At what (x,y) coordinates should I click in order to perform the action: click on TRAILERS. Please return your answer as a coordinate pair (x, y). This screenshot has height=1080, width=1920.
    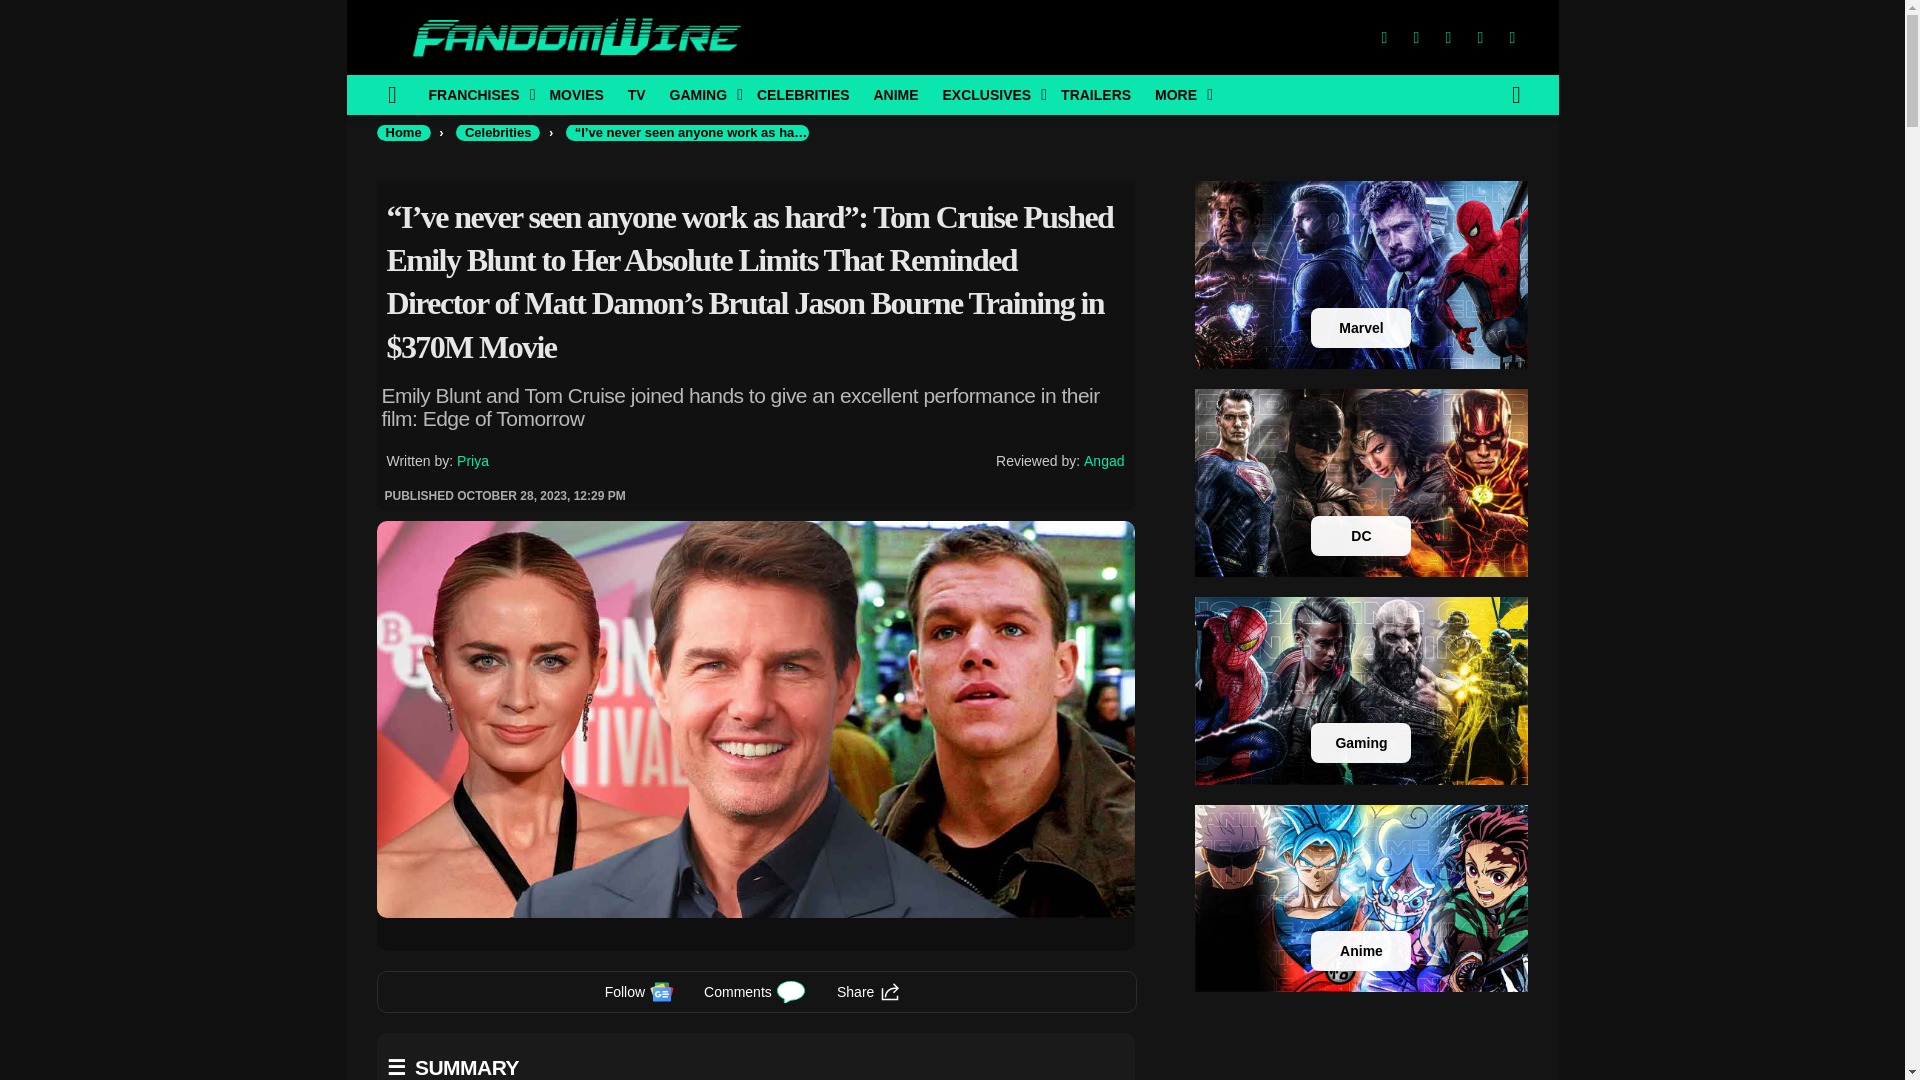
    Looking at the image, I should click on (1095, 94).